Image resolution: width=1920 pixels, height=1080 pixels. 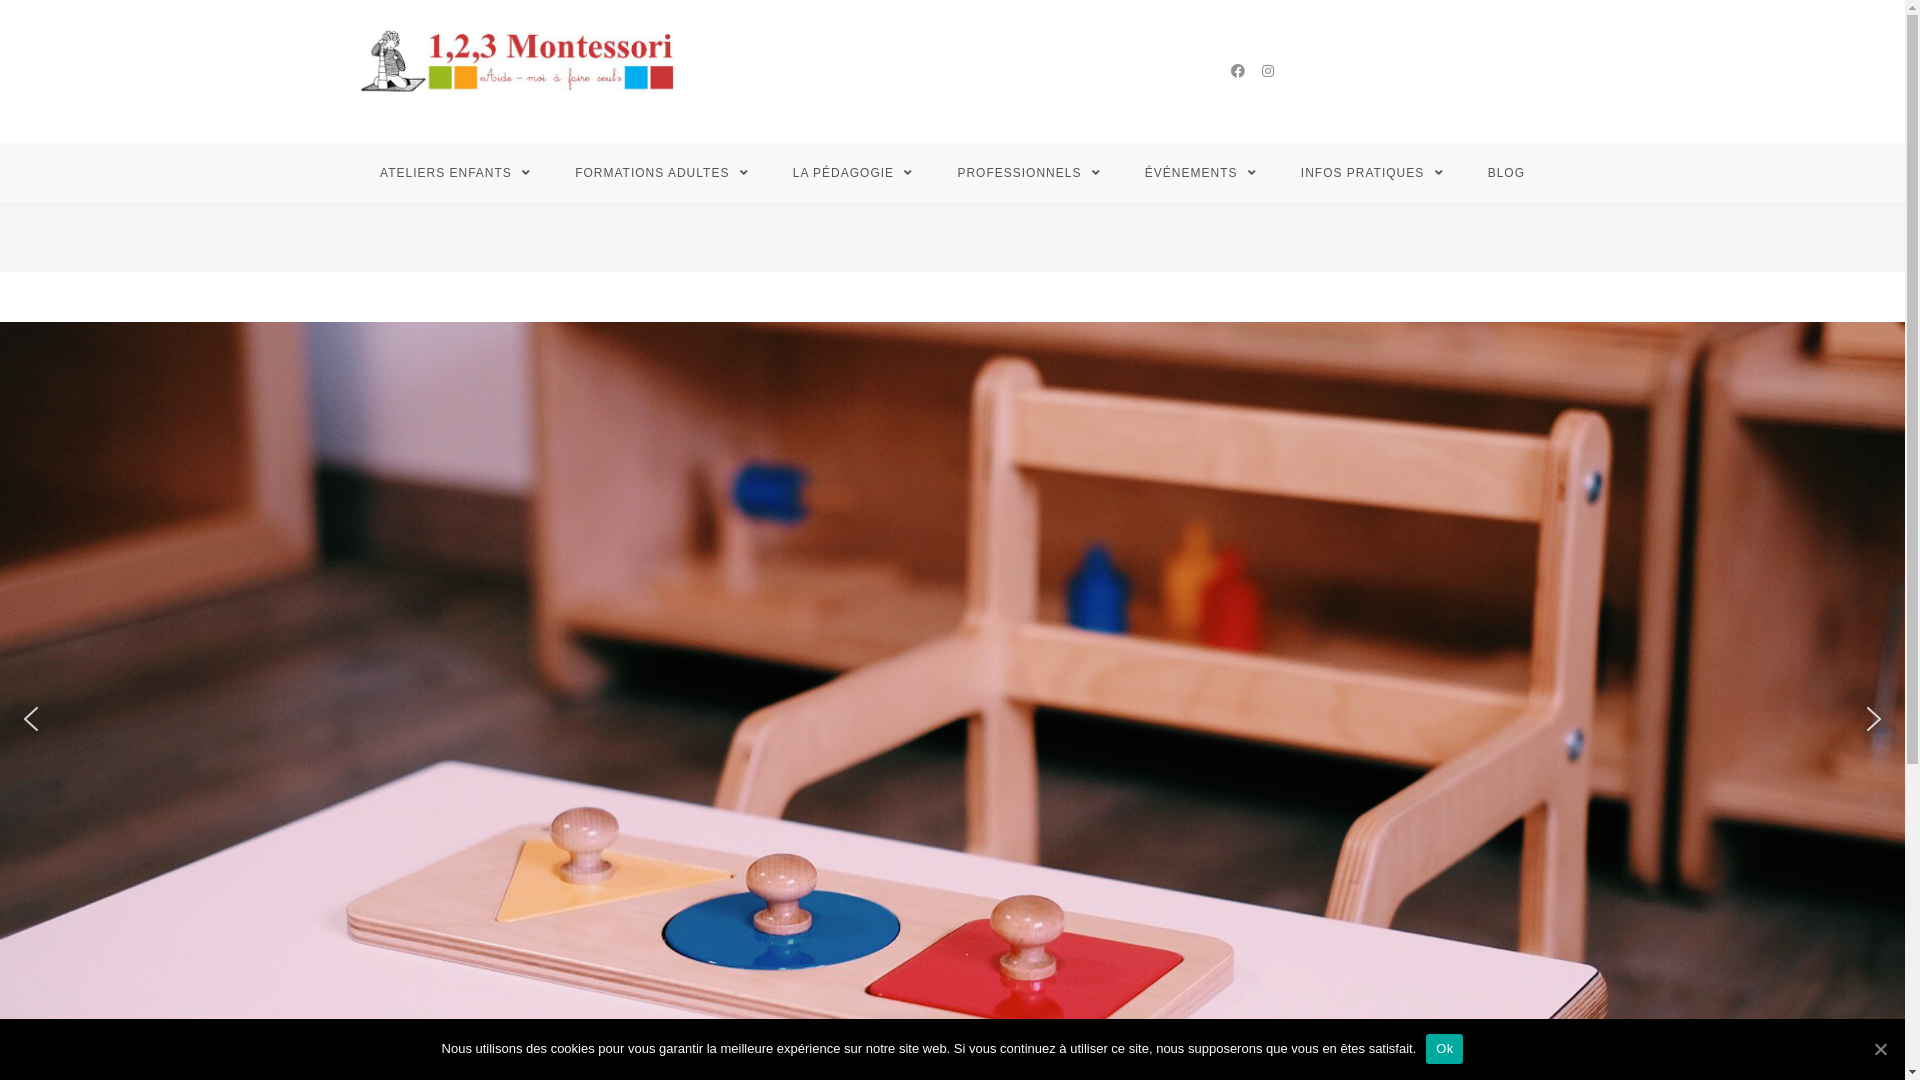 What do you see at coordinates (1028, 173) in the screenshot?
I see `PROFESSIONNELS` at bounding box center [1028, 173].